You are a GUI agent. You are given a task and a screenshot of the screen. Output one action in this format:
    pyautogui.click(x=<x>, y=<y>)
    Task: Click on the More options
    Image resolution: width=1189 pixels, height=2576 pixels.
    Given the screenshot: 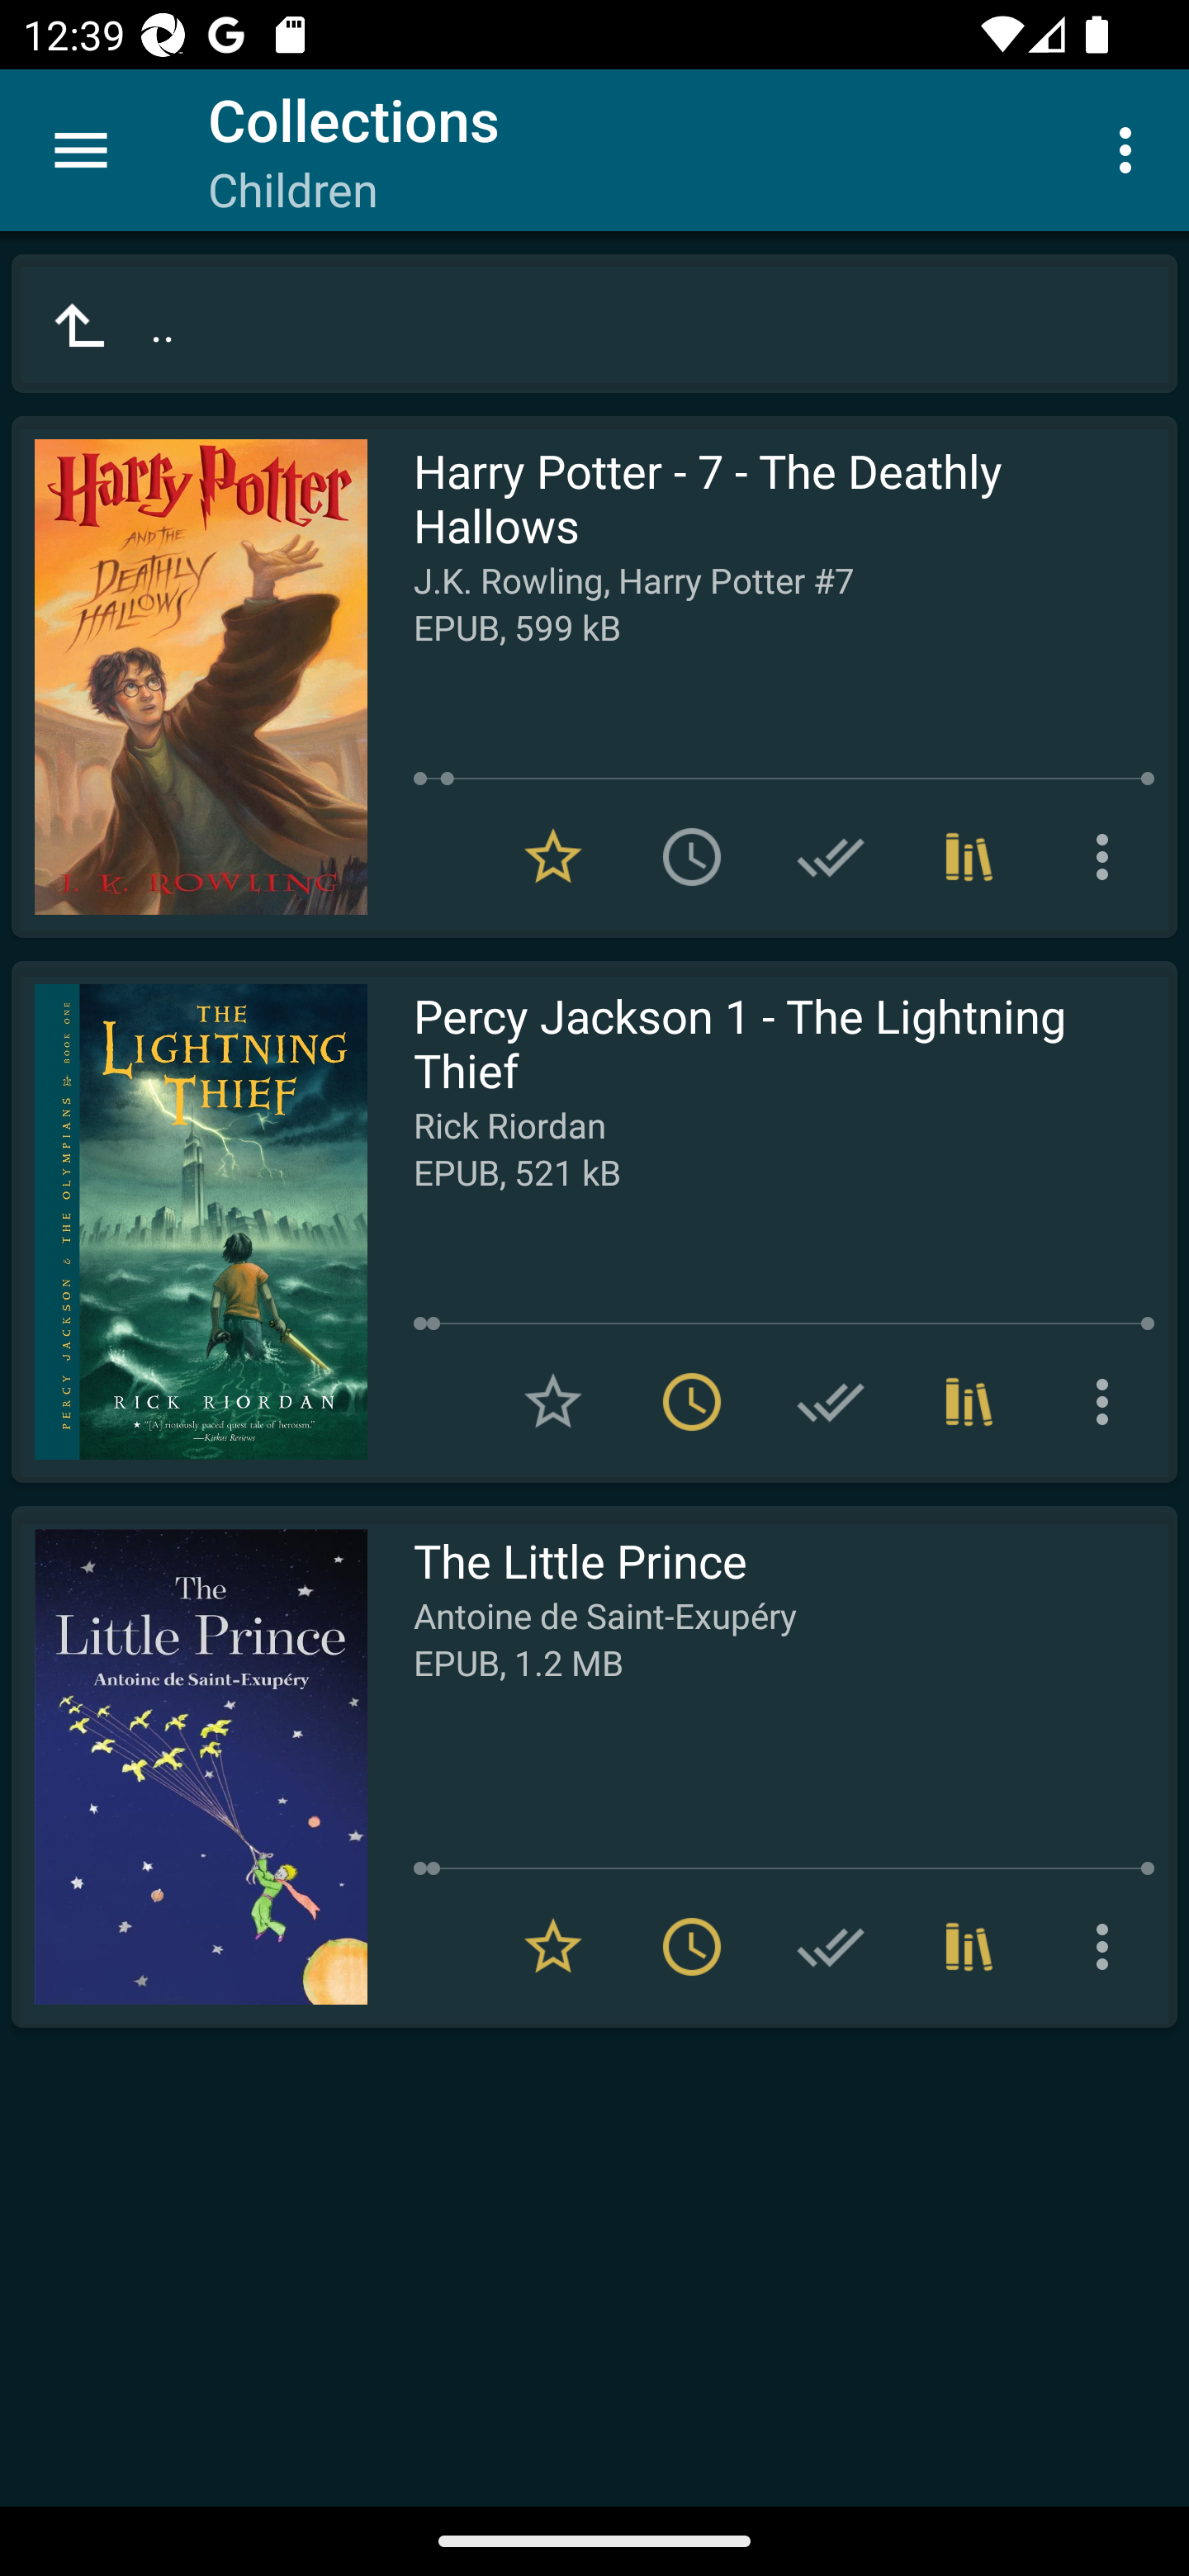 What is the action you would take?
    pyautogui.click(x=1108, y=857)
    